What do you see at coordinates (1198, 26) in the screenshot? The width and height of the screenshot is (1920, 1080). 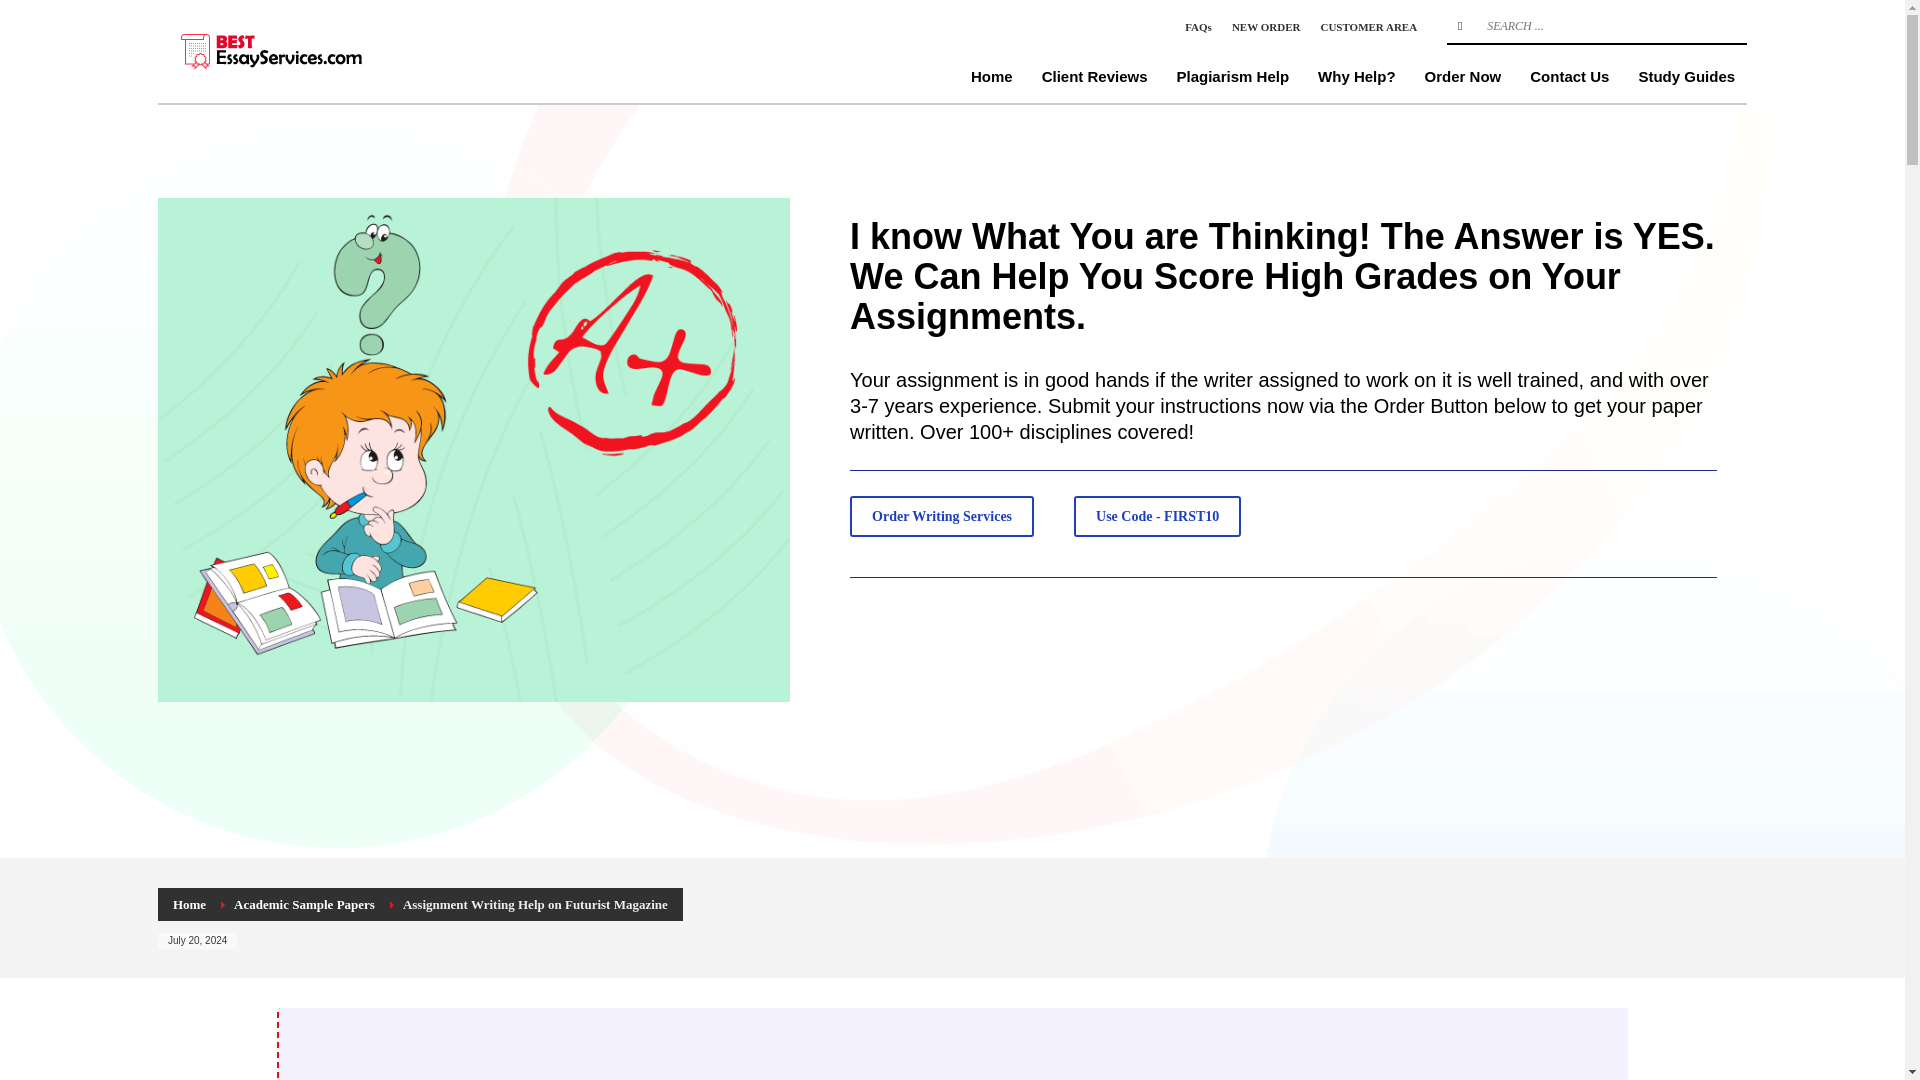 I see `FAQs` at bounding box center [1198, 26].